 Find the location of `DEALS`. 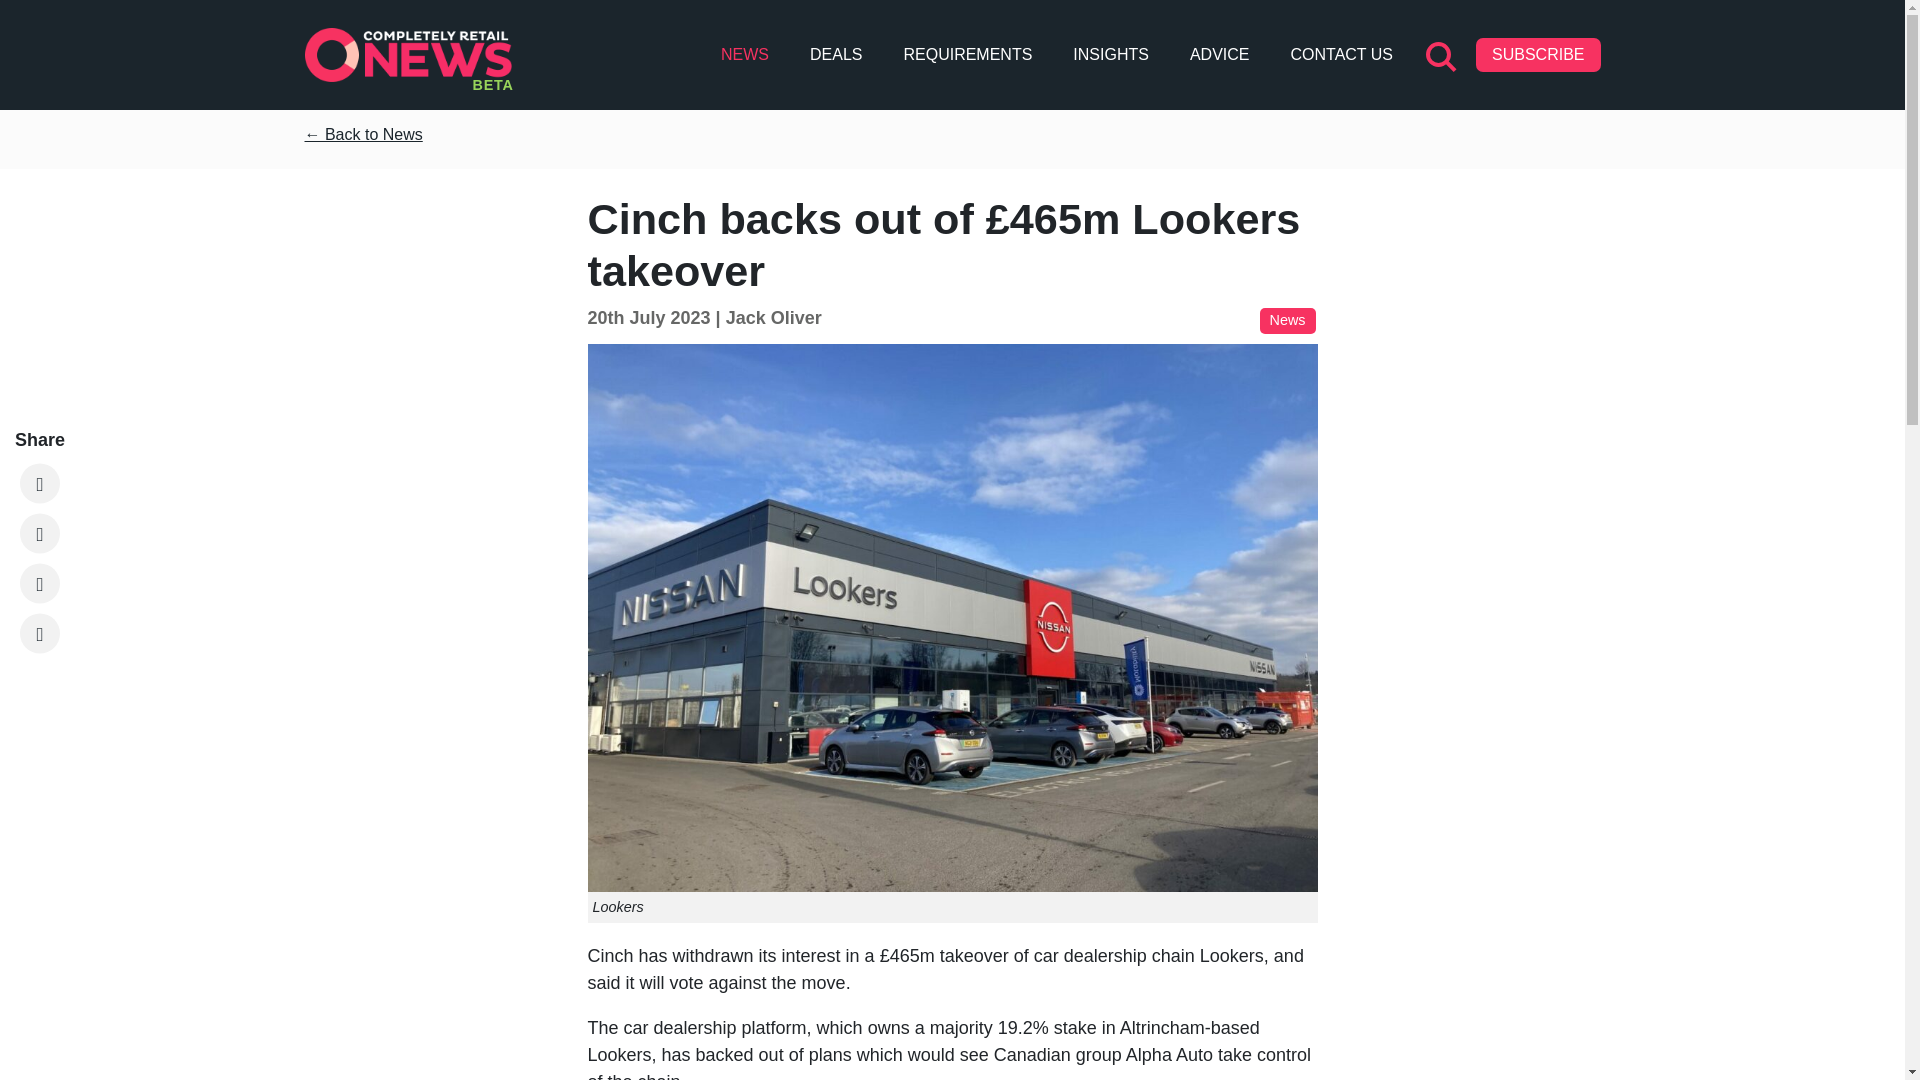

DEALS is located at coordinates (836, 54).